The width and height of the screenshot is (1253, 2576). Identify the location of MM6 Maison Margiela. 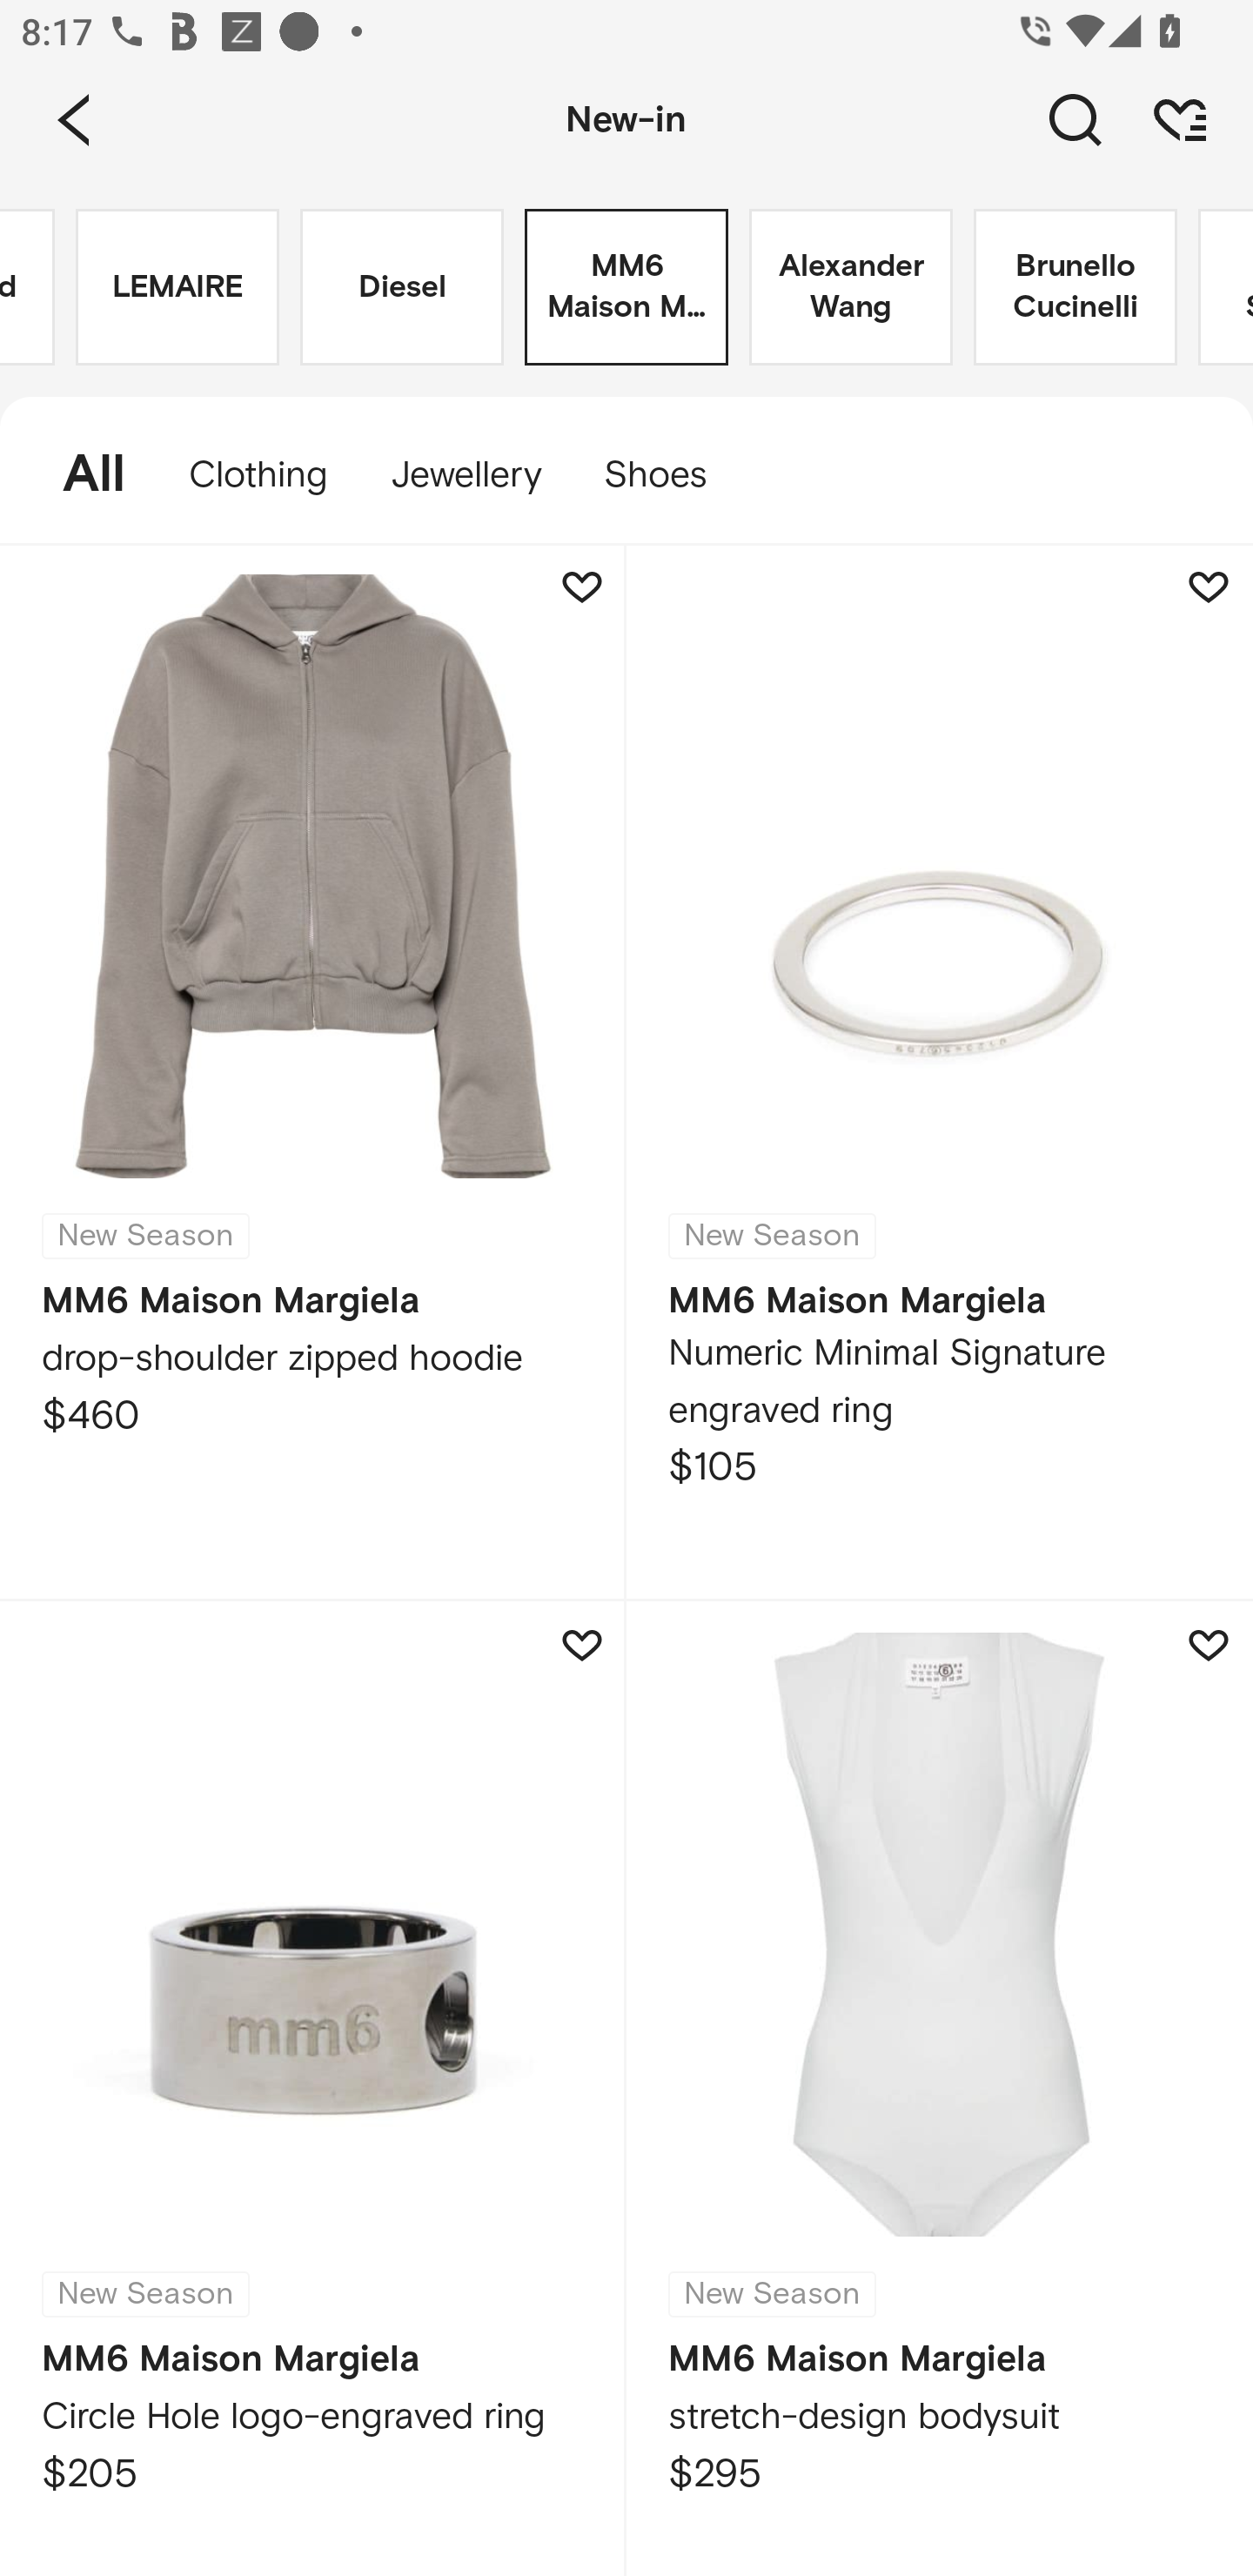
(626, 287).